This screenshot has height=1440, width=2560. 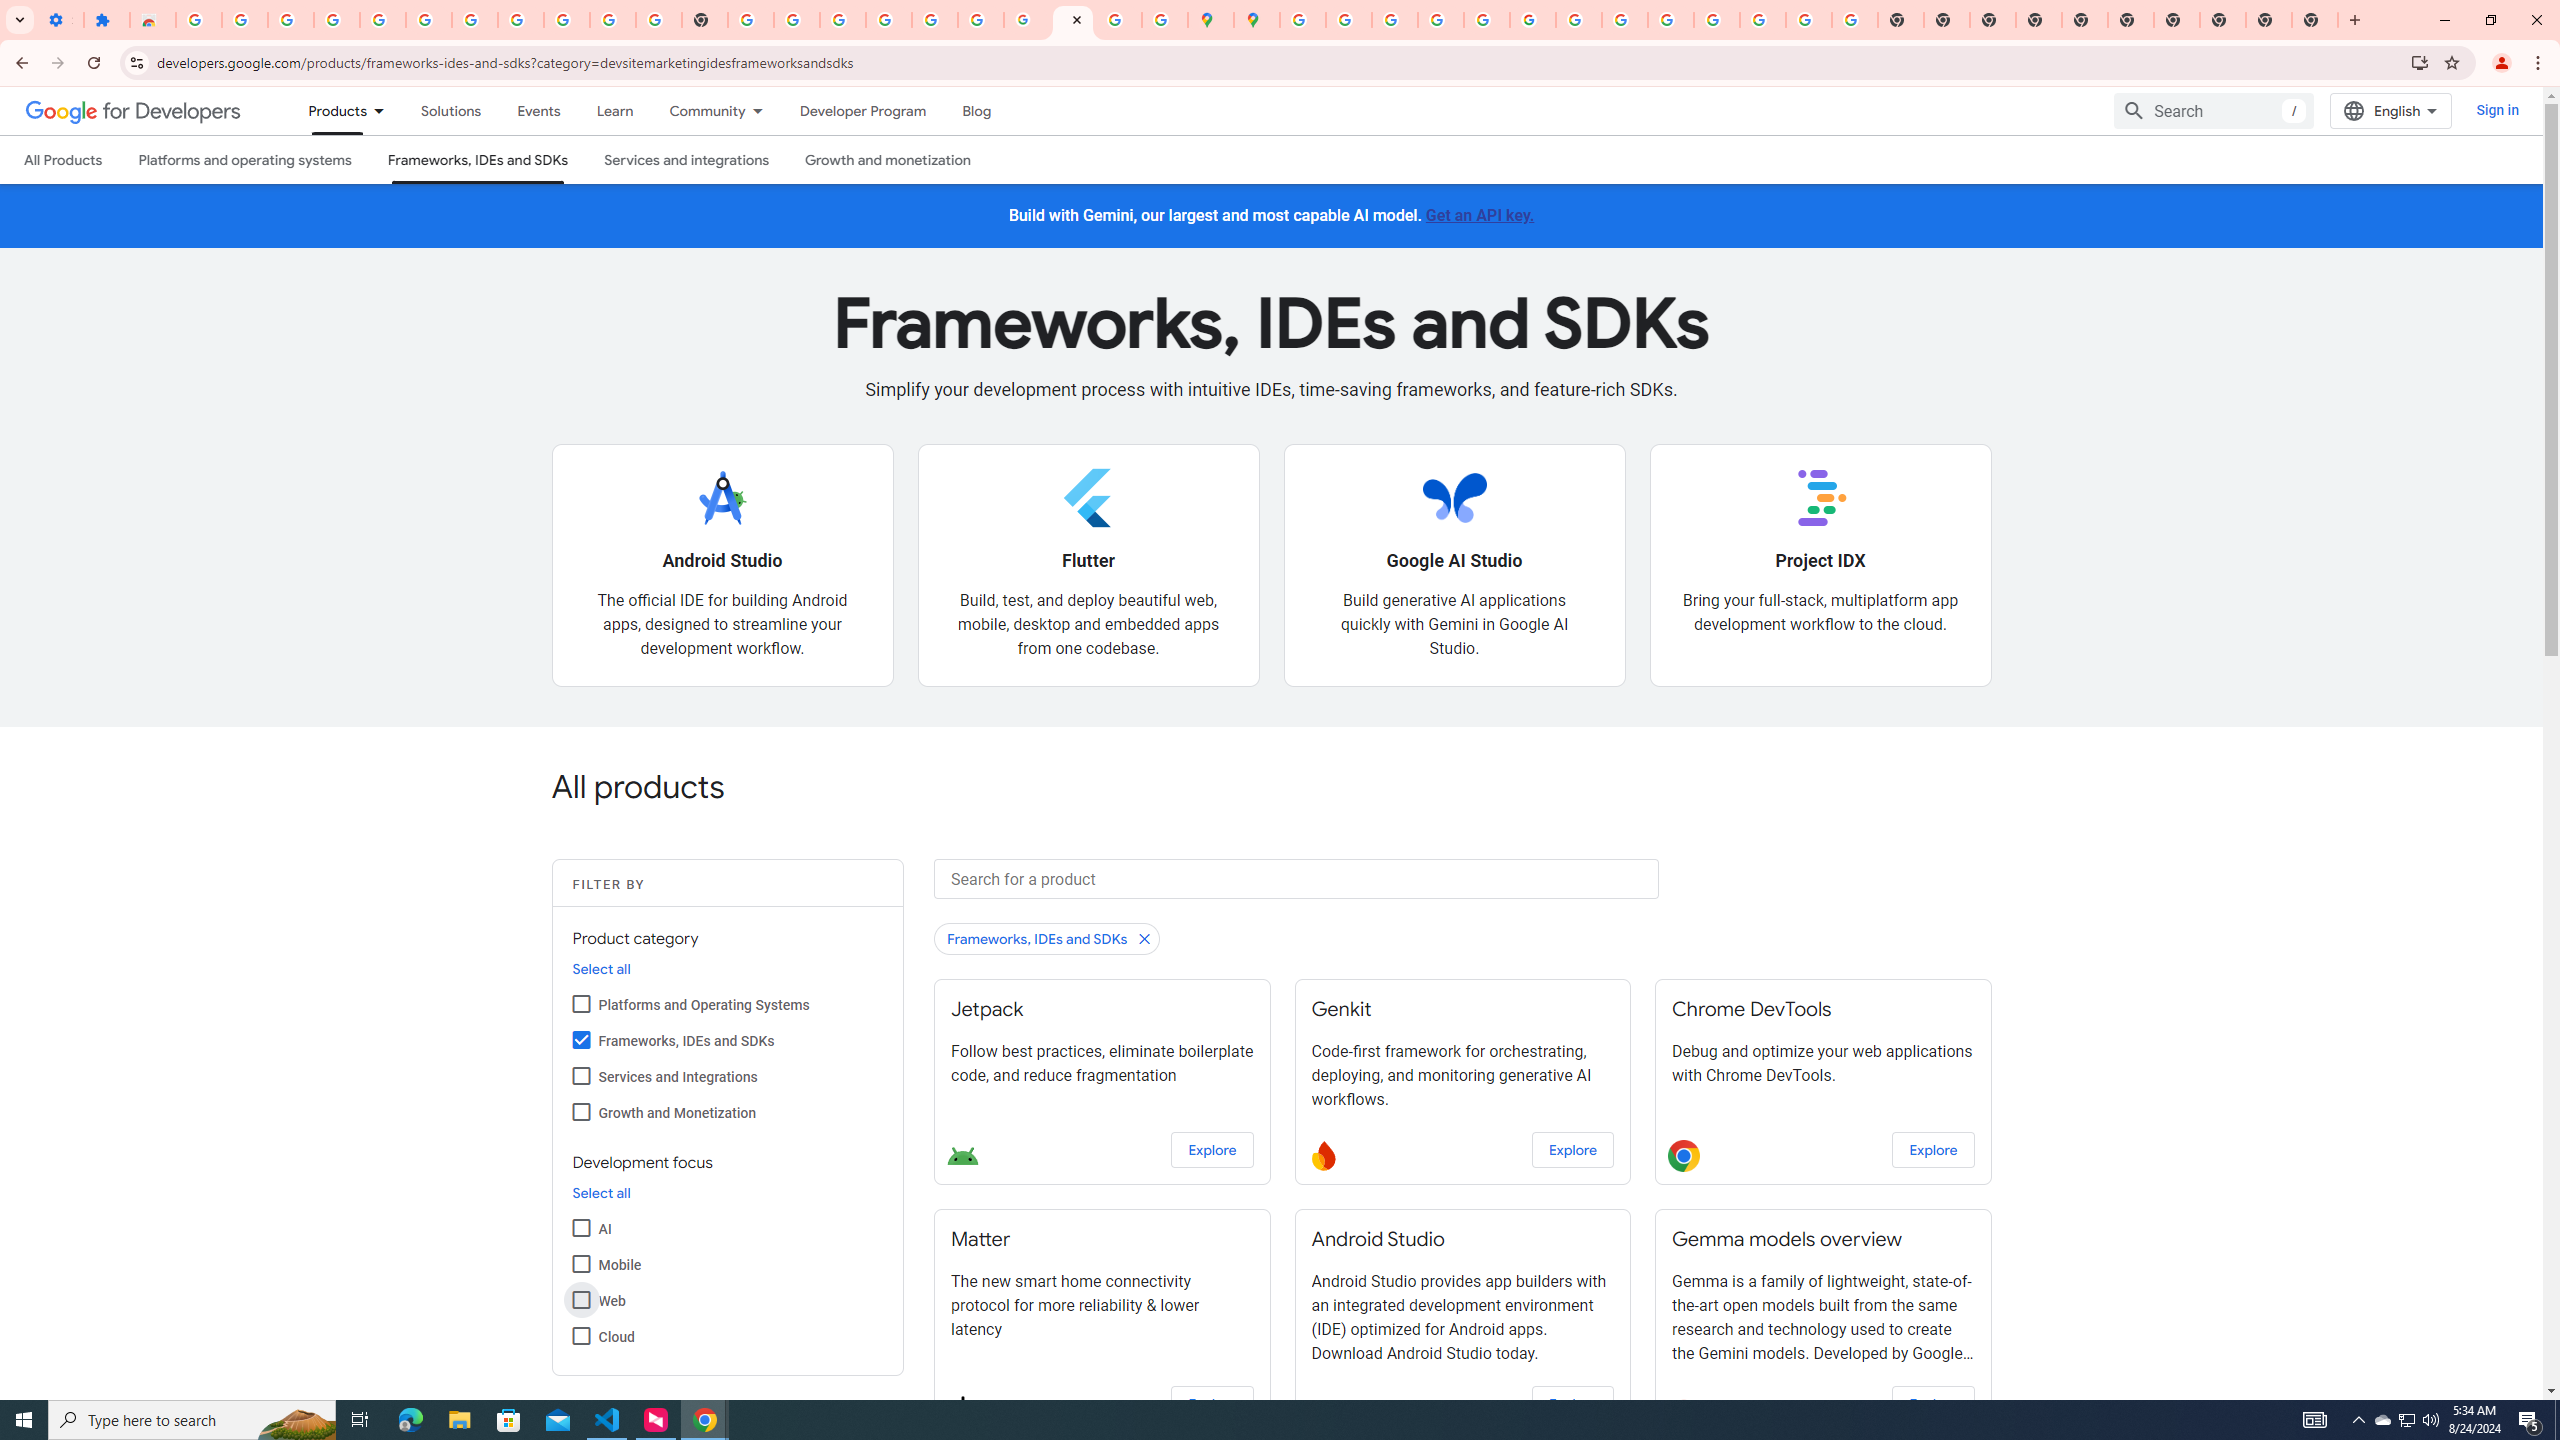 I want to click on New Tab, so click(x=2039, y=20).